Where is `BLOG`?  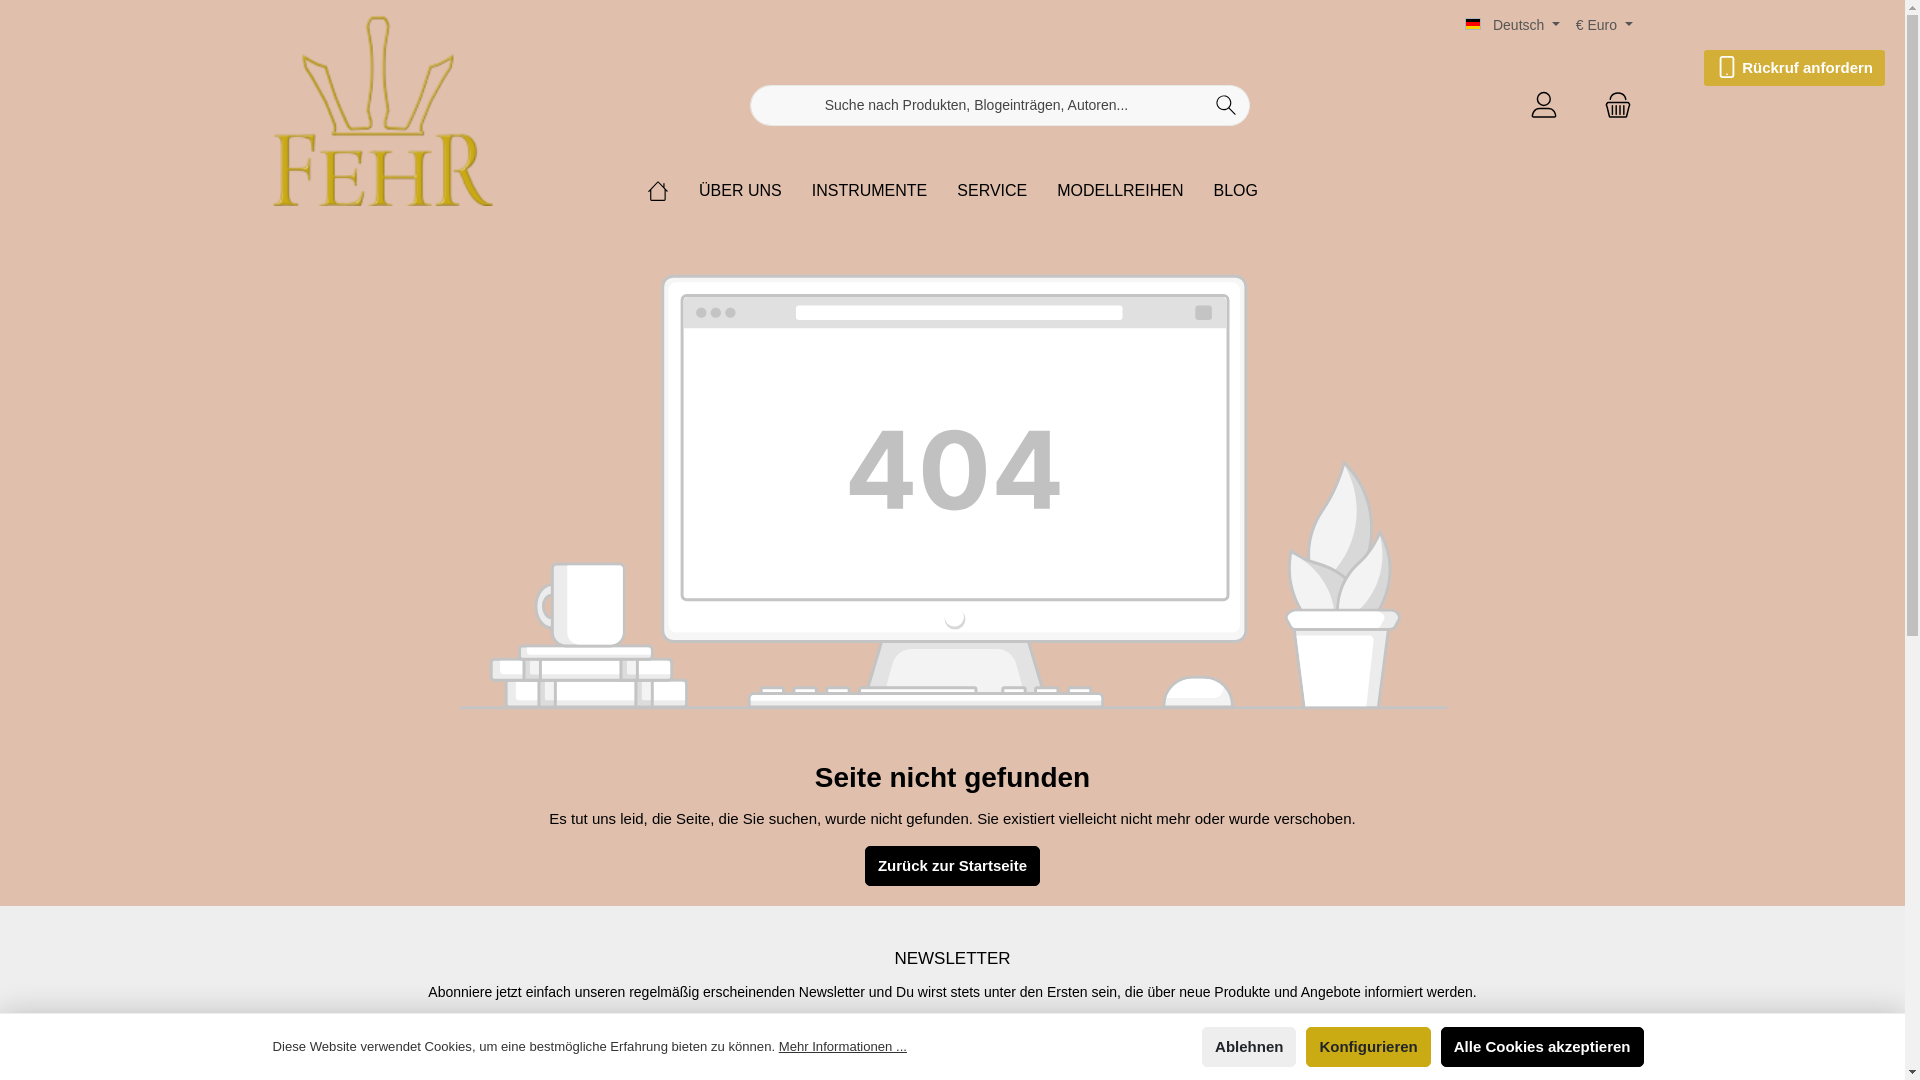
BLOG is located at coordinates (1235, 191).